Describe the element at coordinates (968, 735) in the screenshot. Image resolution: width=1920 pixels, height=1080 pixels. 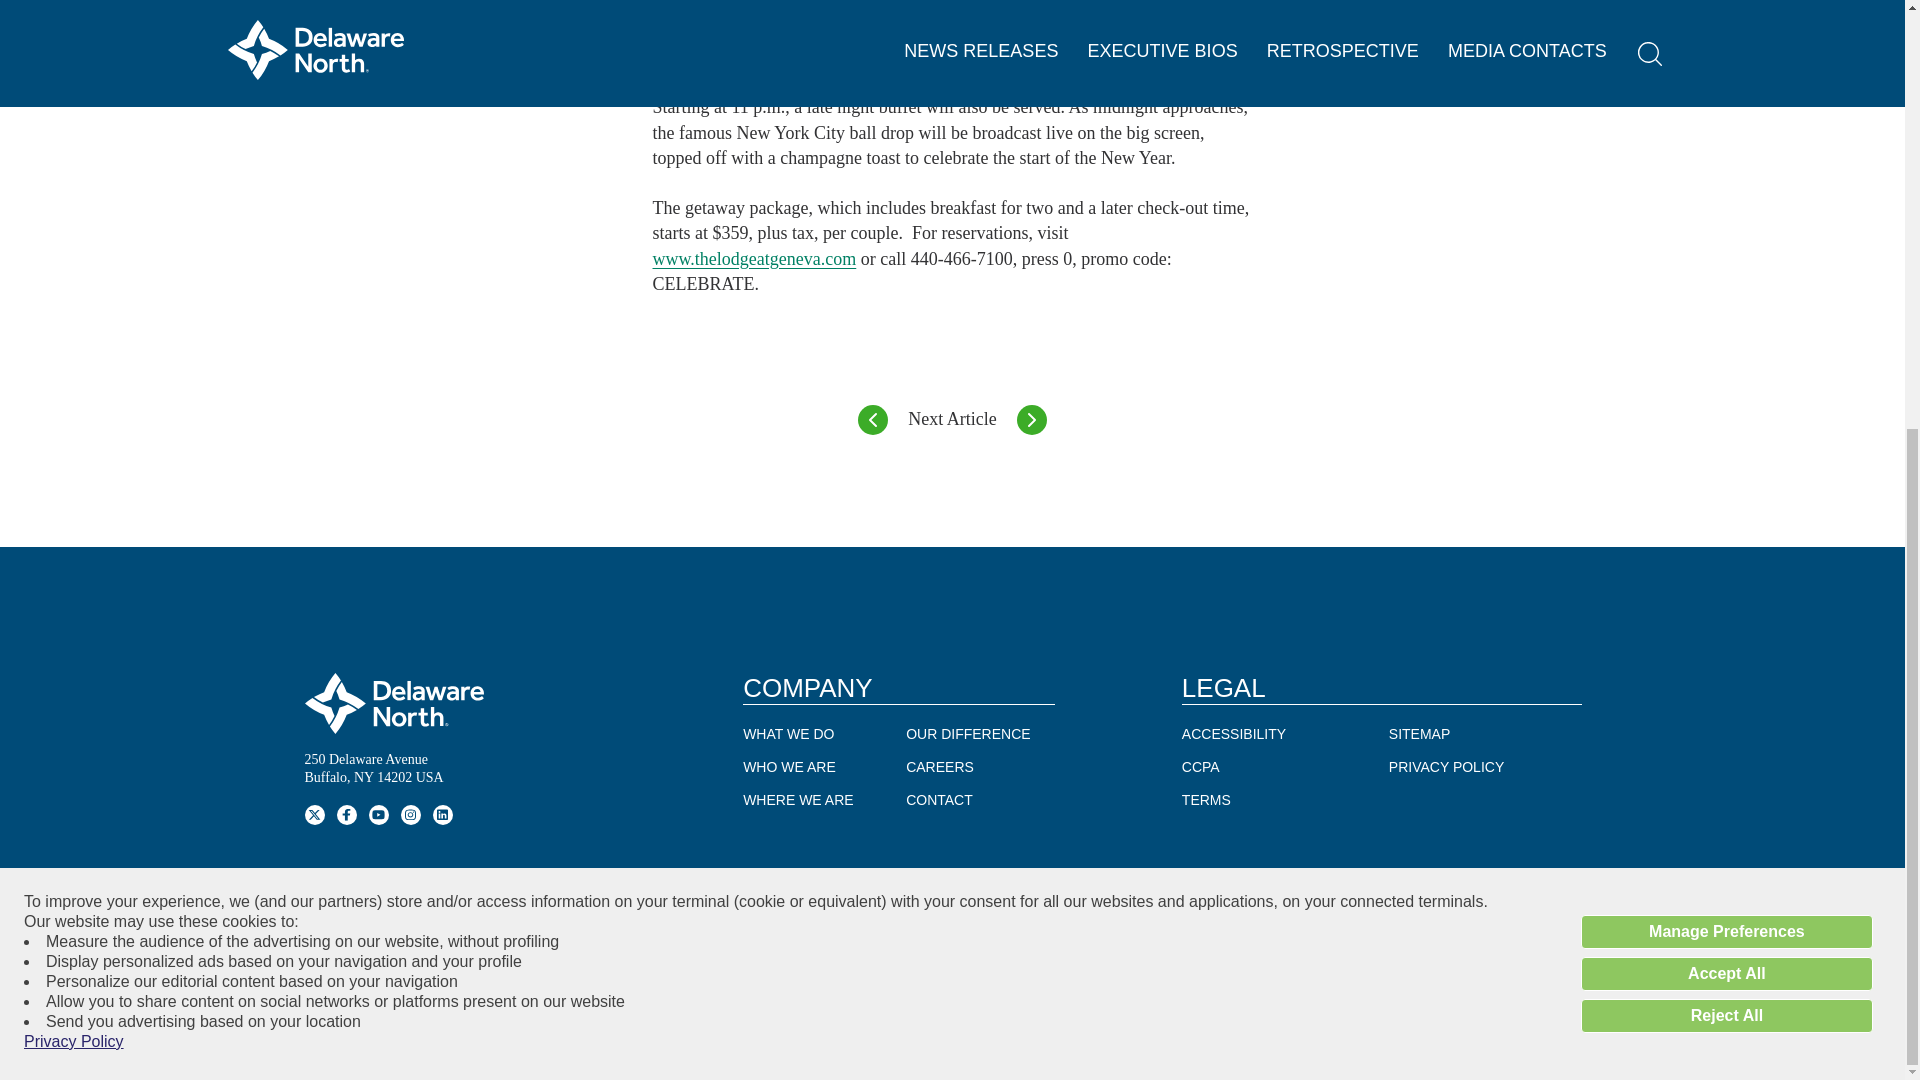
I see `OUR DIFFERENCE` at that location.